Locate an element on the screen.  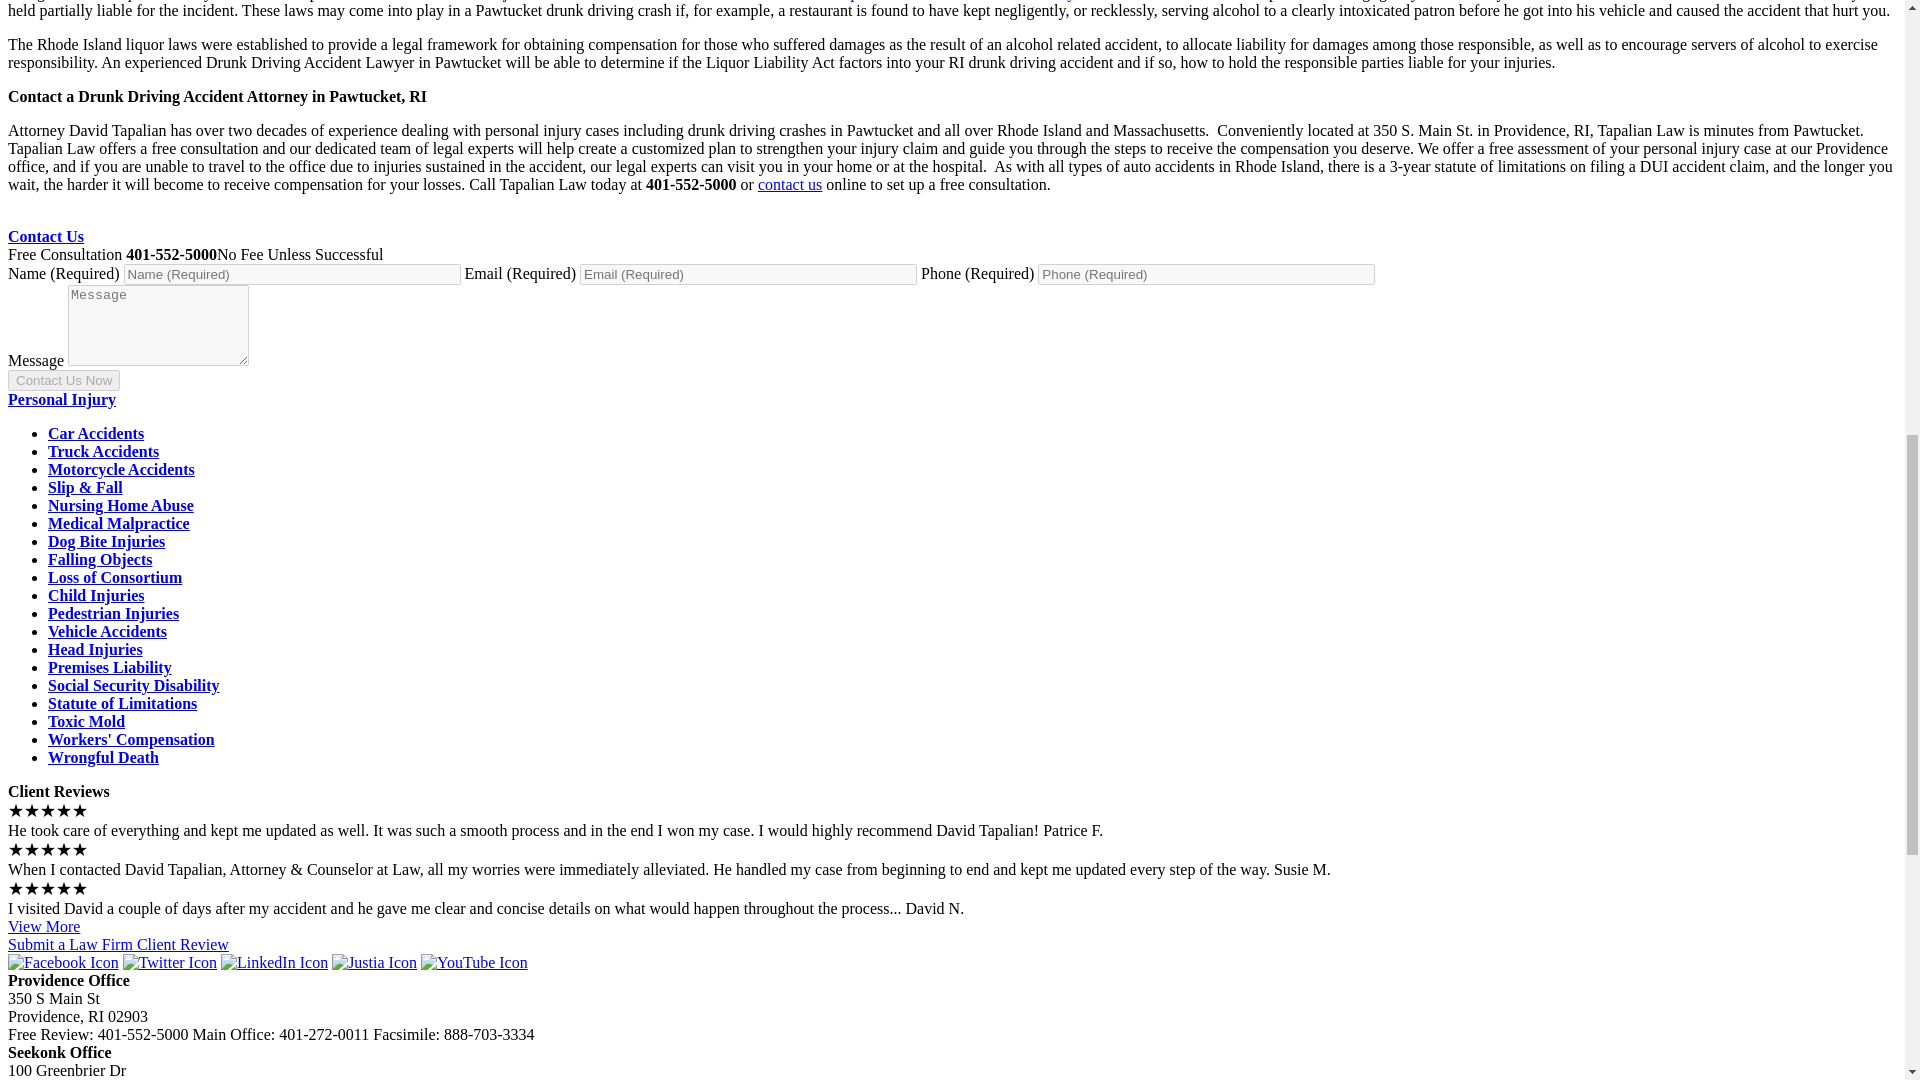
Truck Accidents is located at coordinates (104, 451).